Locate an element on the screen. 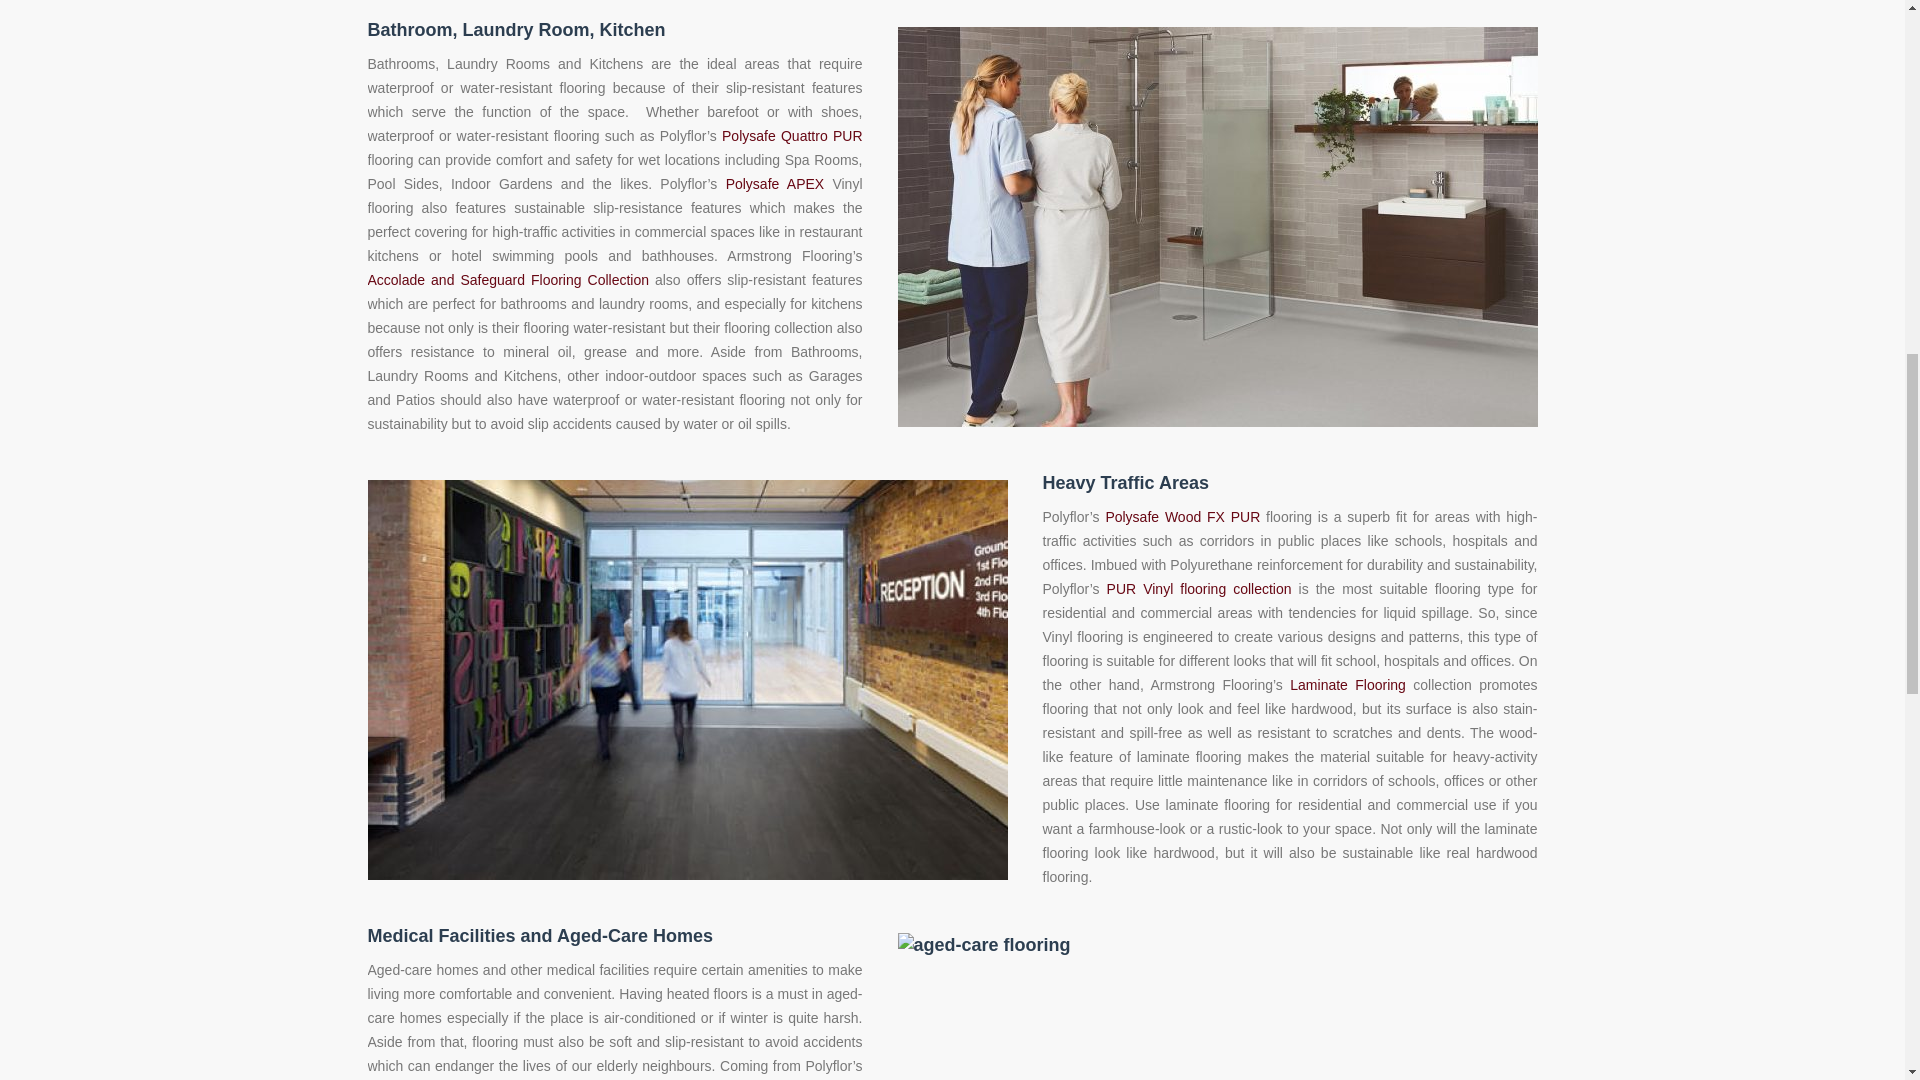 This screenshot has height=1080, width=1920. Accolade and Safeguard Flooring Collection is located at coordinates (509, 280).